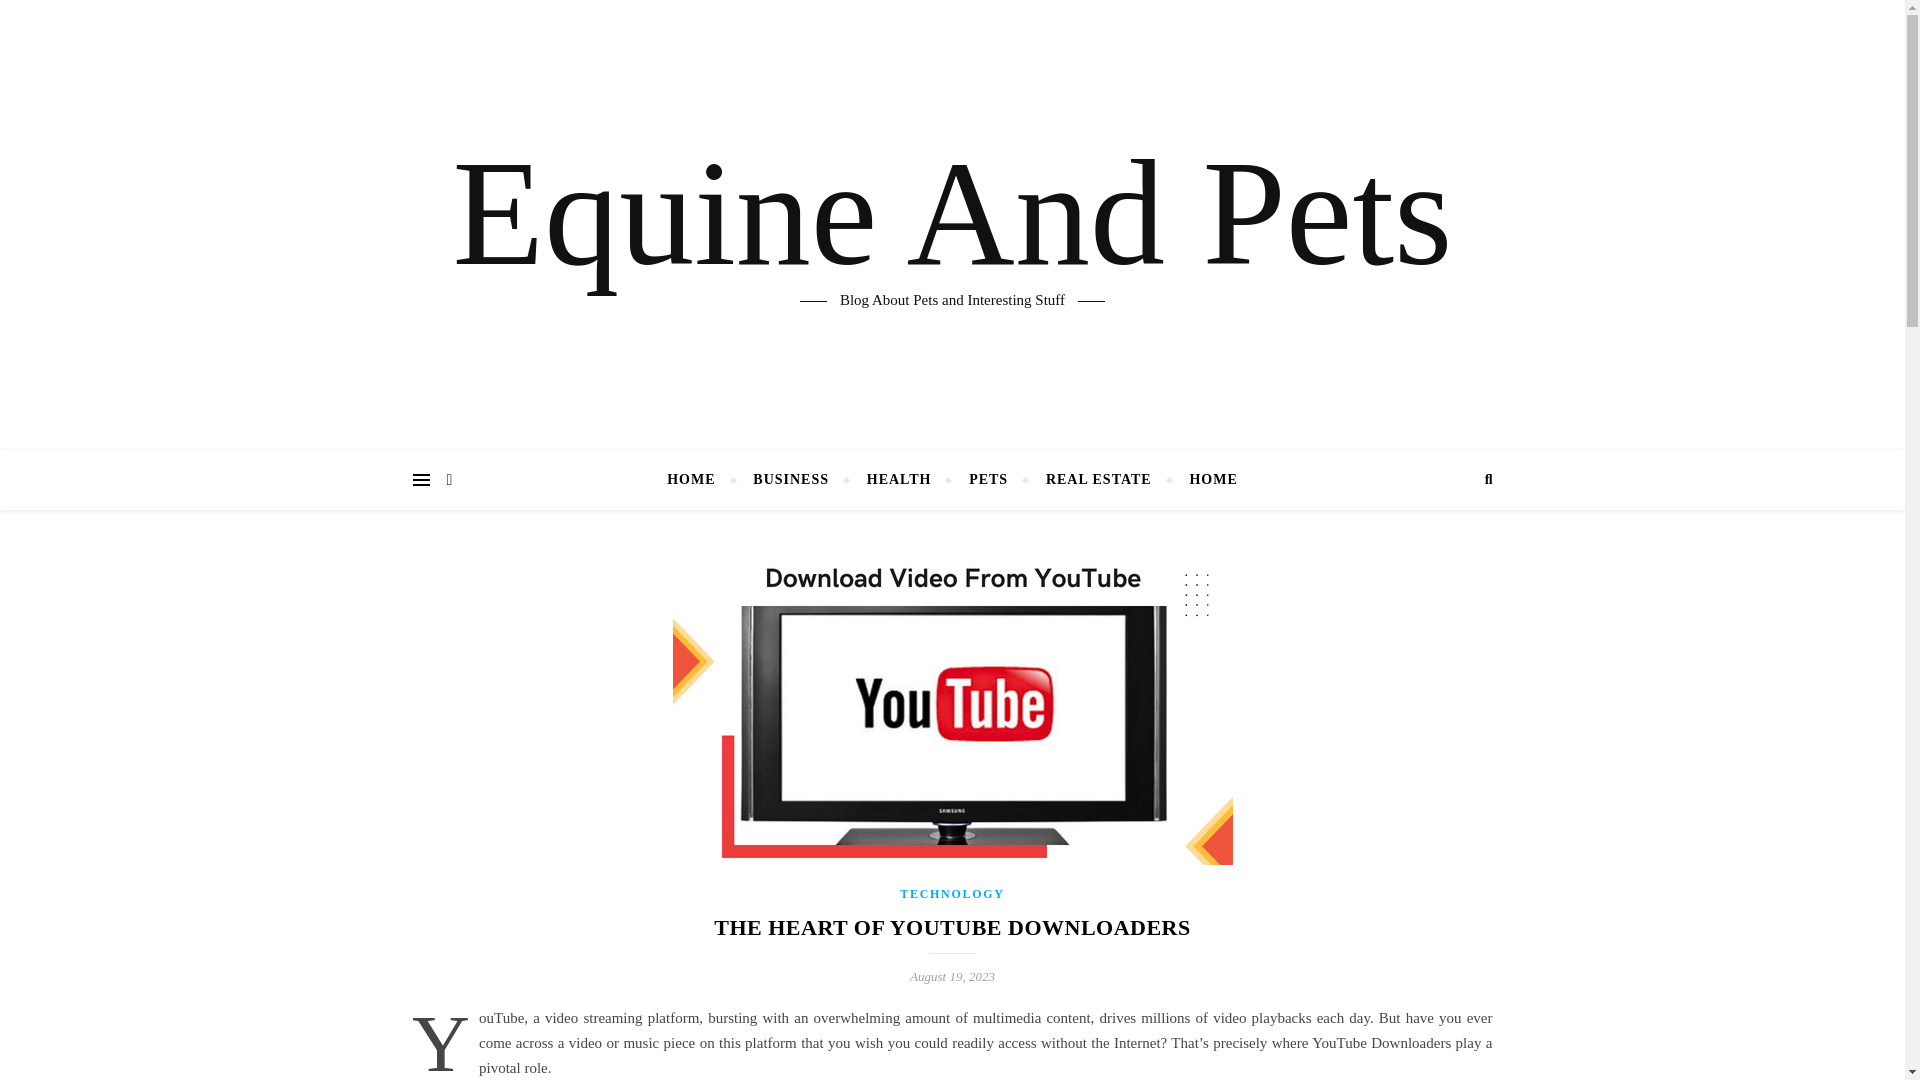  What do you see at coordinates (790, 480) in the screenshot?
I see `BUSINESS` at bounding box center [790, 480].